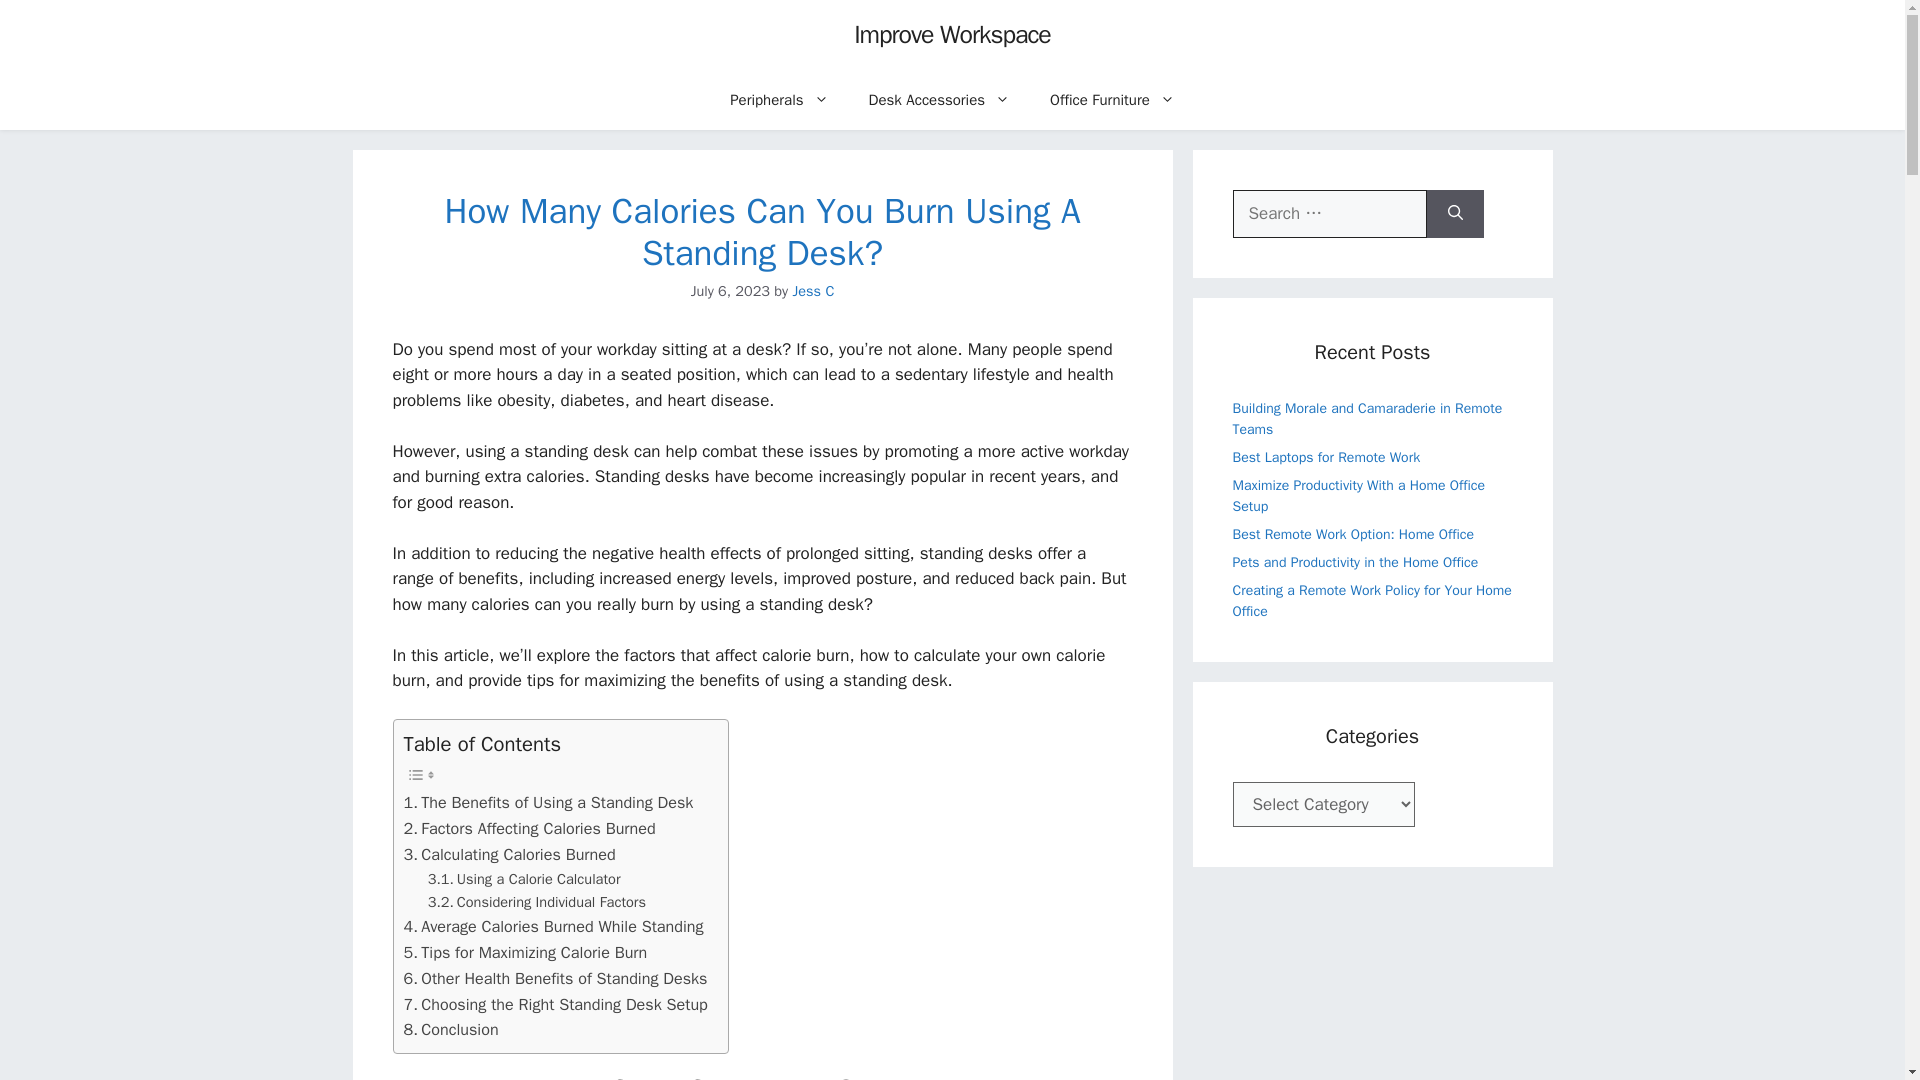 This screenshot has width=1920, height=1080. Describe the element at coordinates (530, 829) in the screenshot. I see `Factors Affecting Calories Burned` at that location.